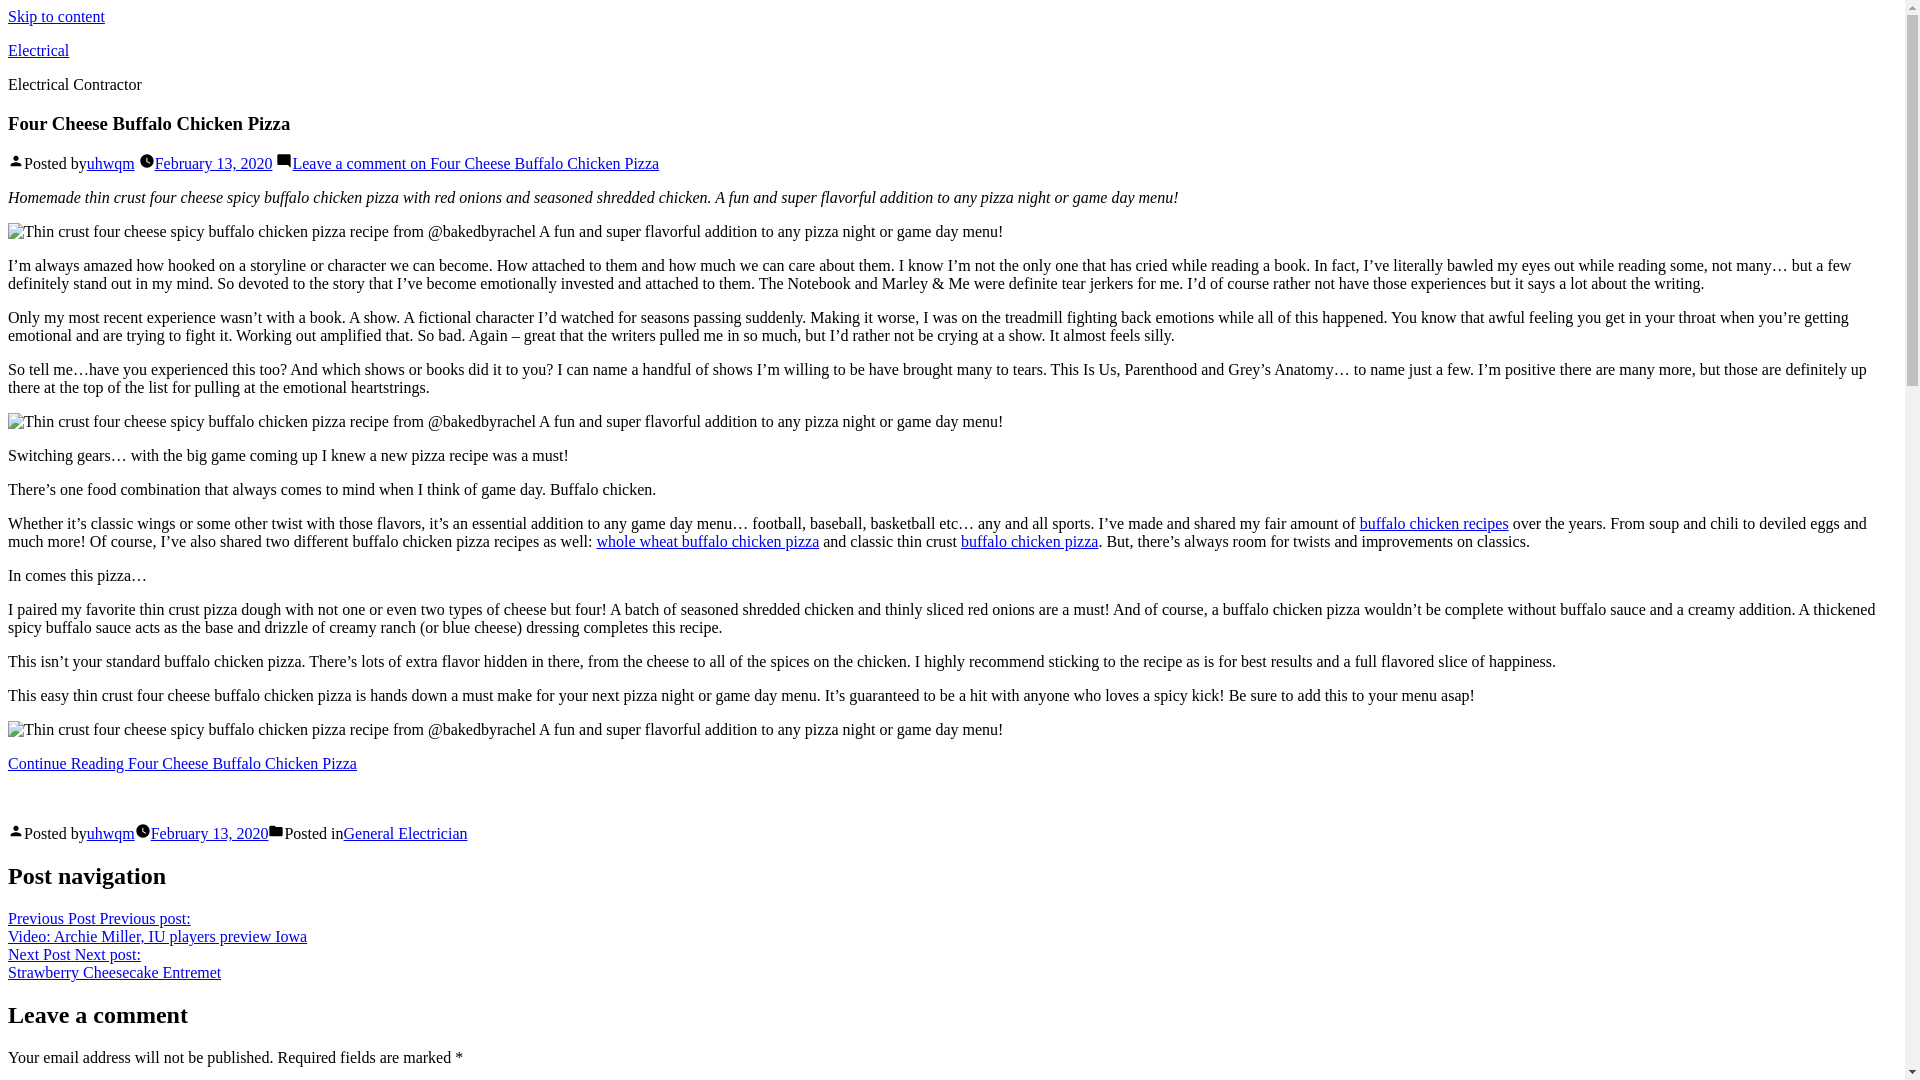 This screenshot has width=1920, height=1080. I want to click on buffalo chicken recipes, so click(1434, 524).